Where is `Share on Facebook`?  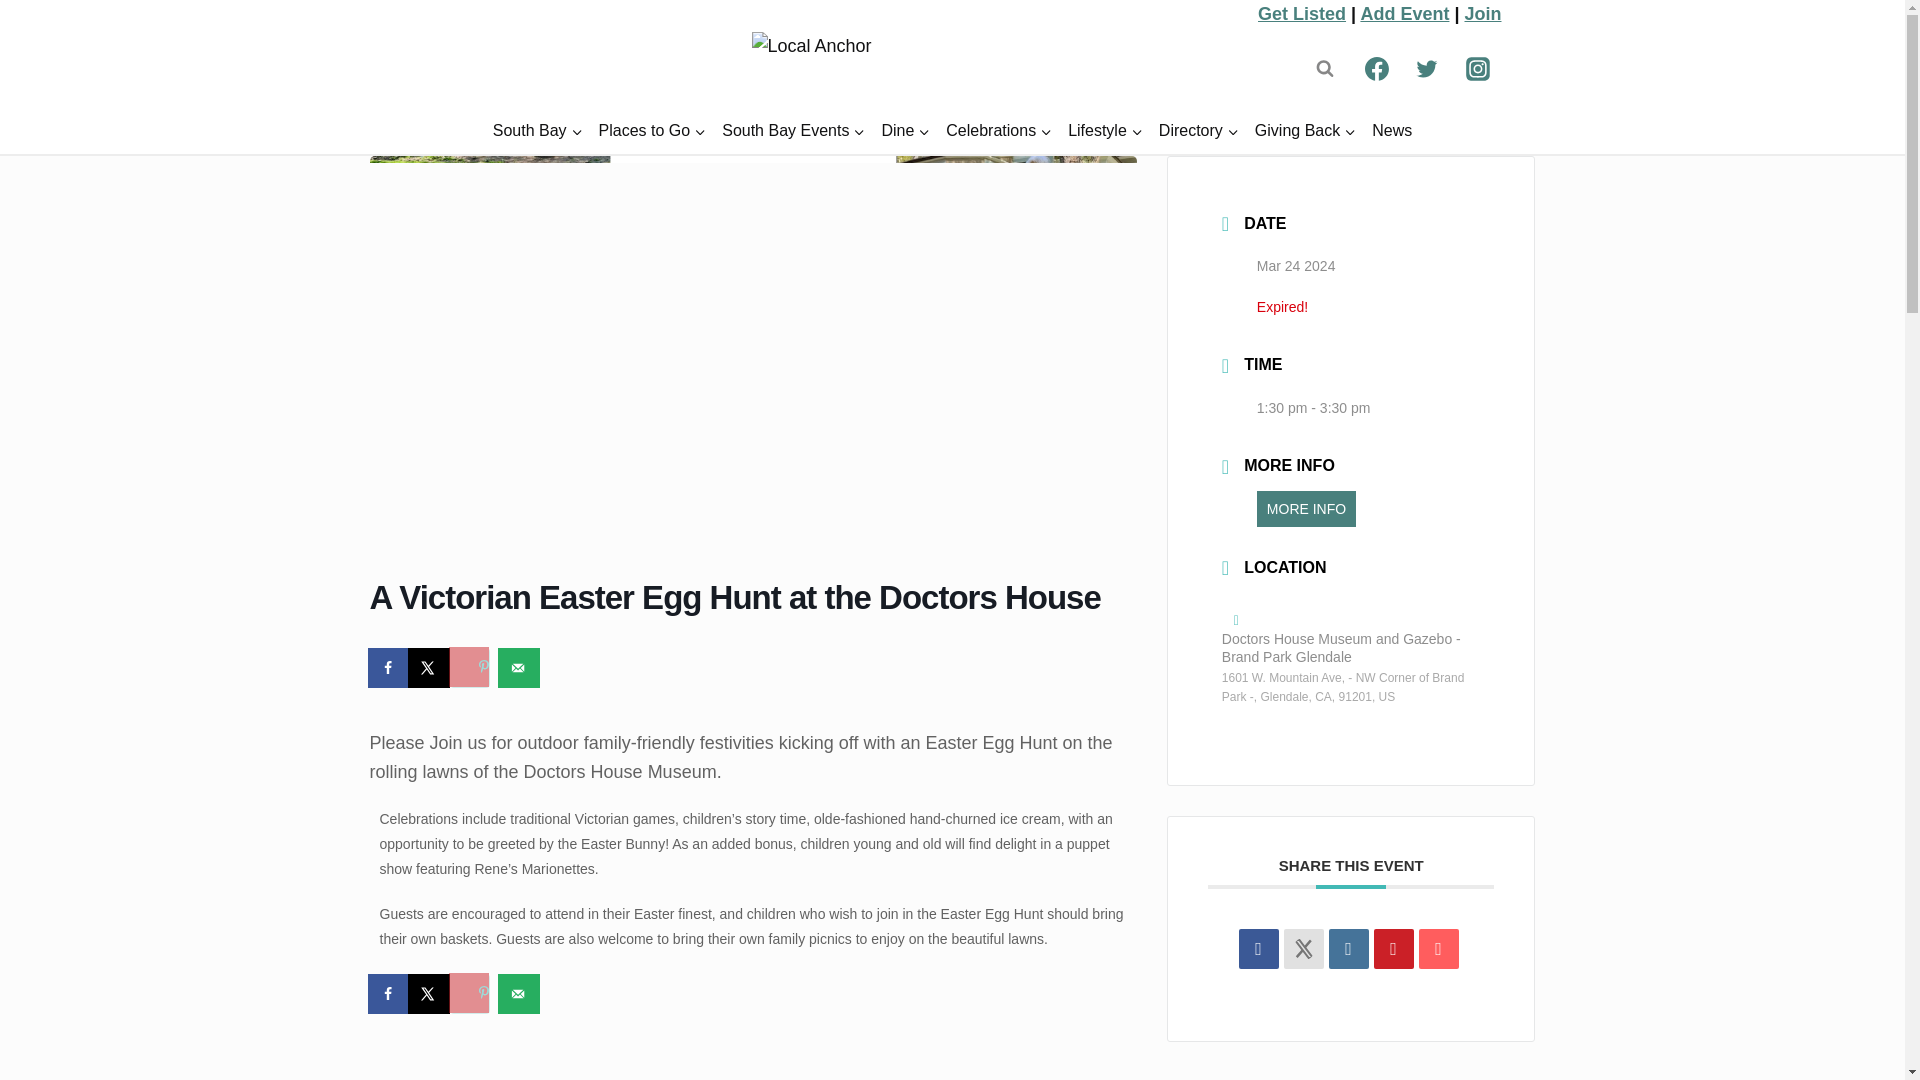 Share on Facebook is located at coordinates (390, 668).